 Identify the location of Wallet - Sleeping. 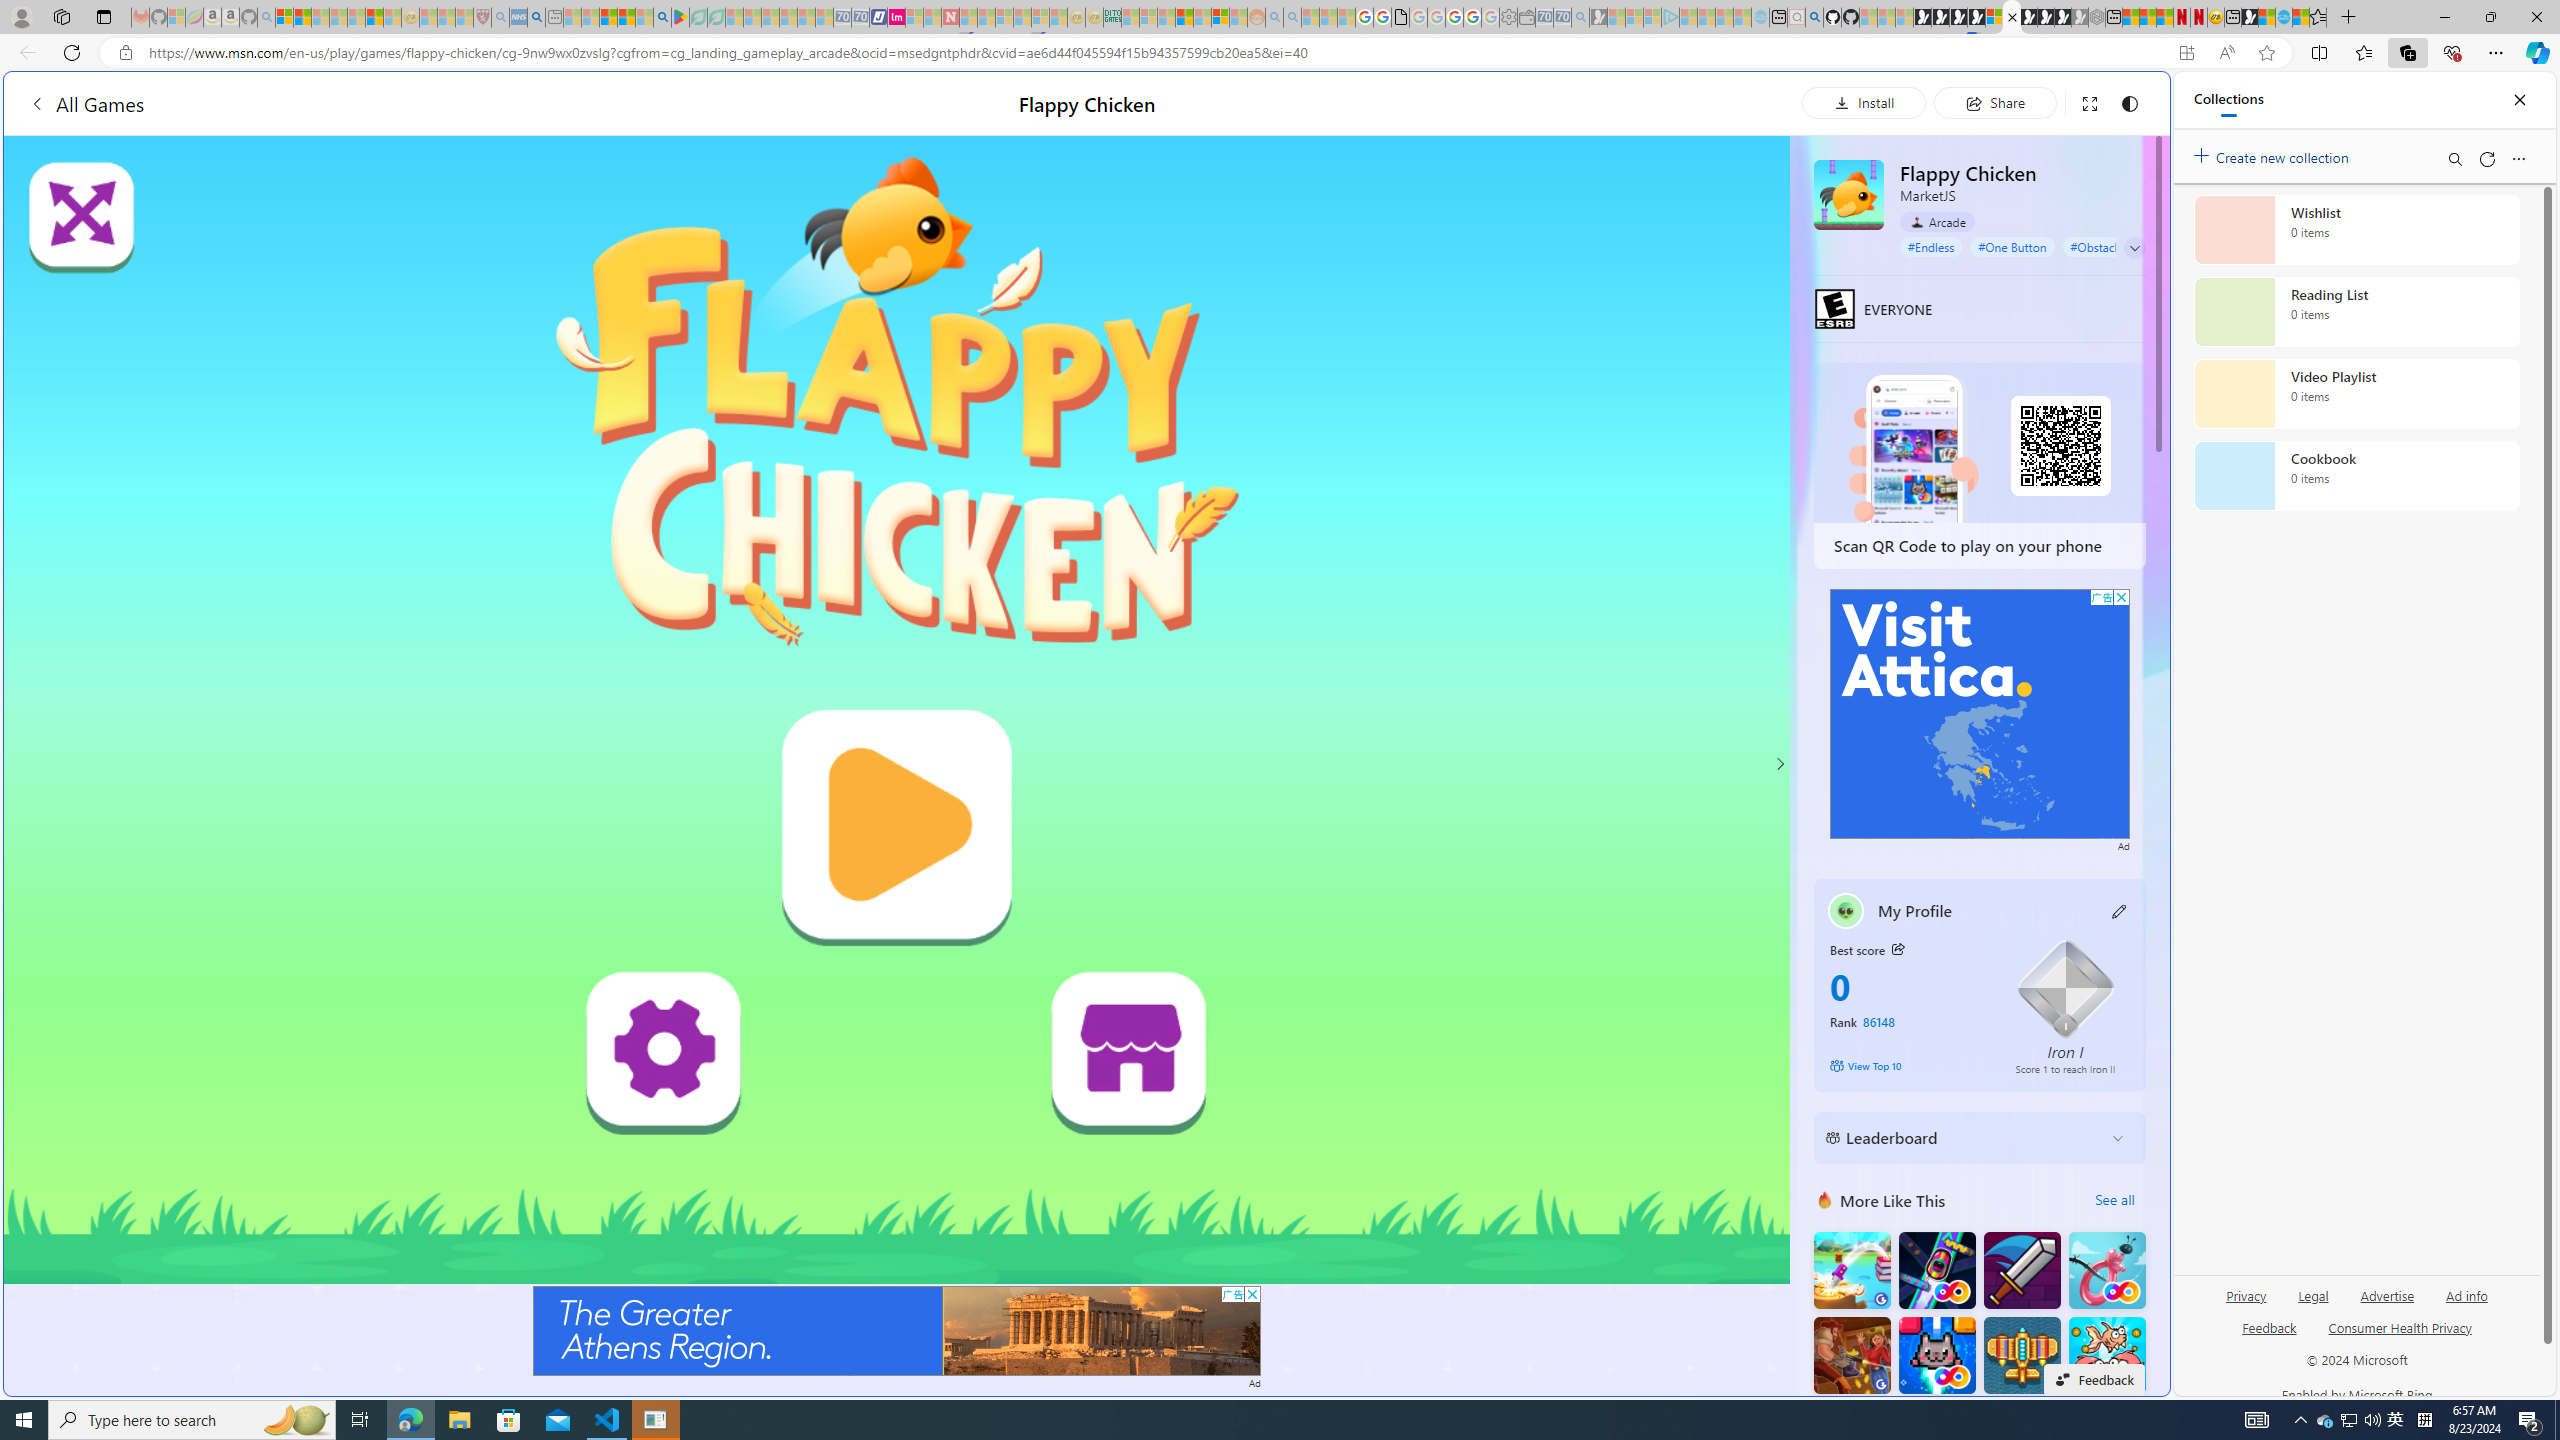
(1525, 17).